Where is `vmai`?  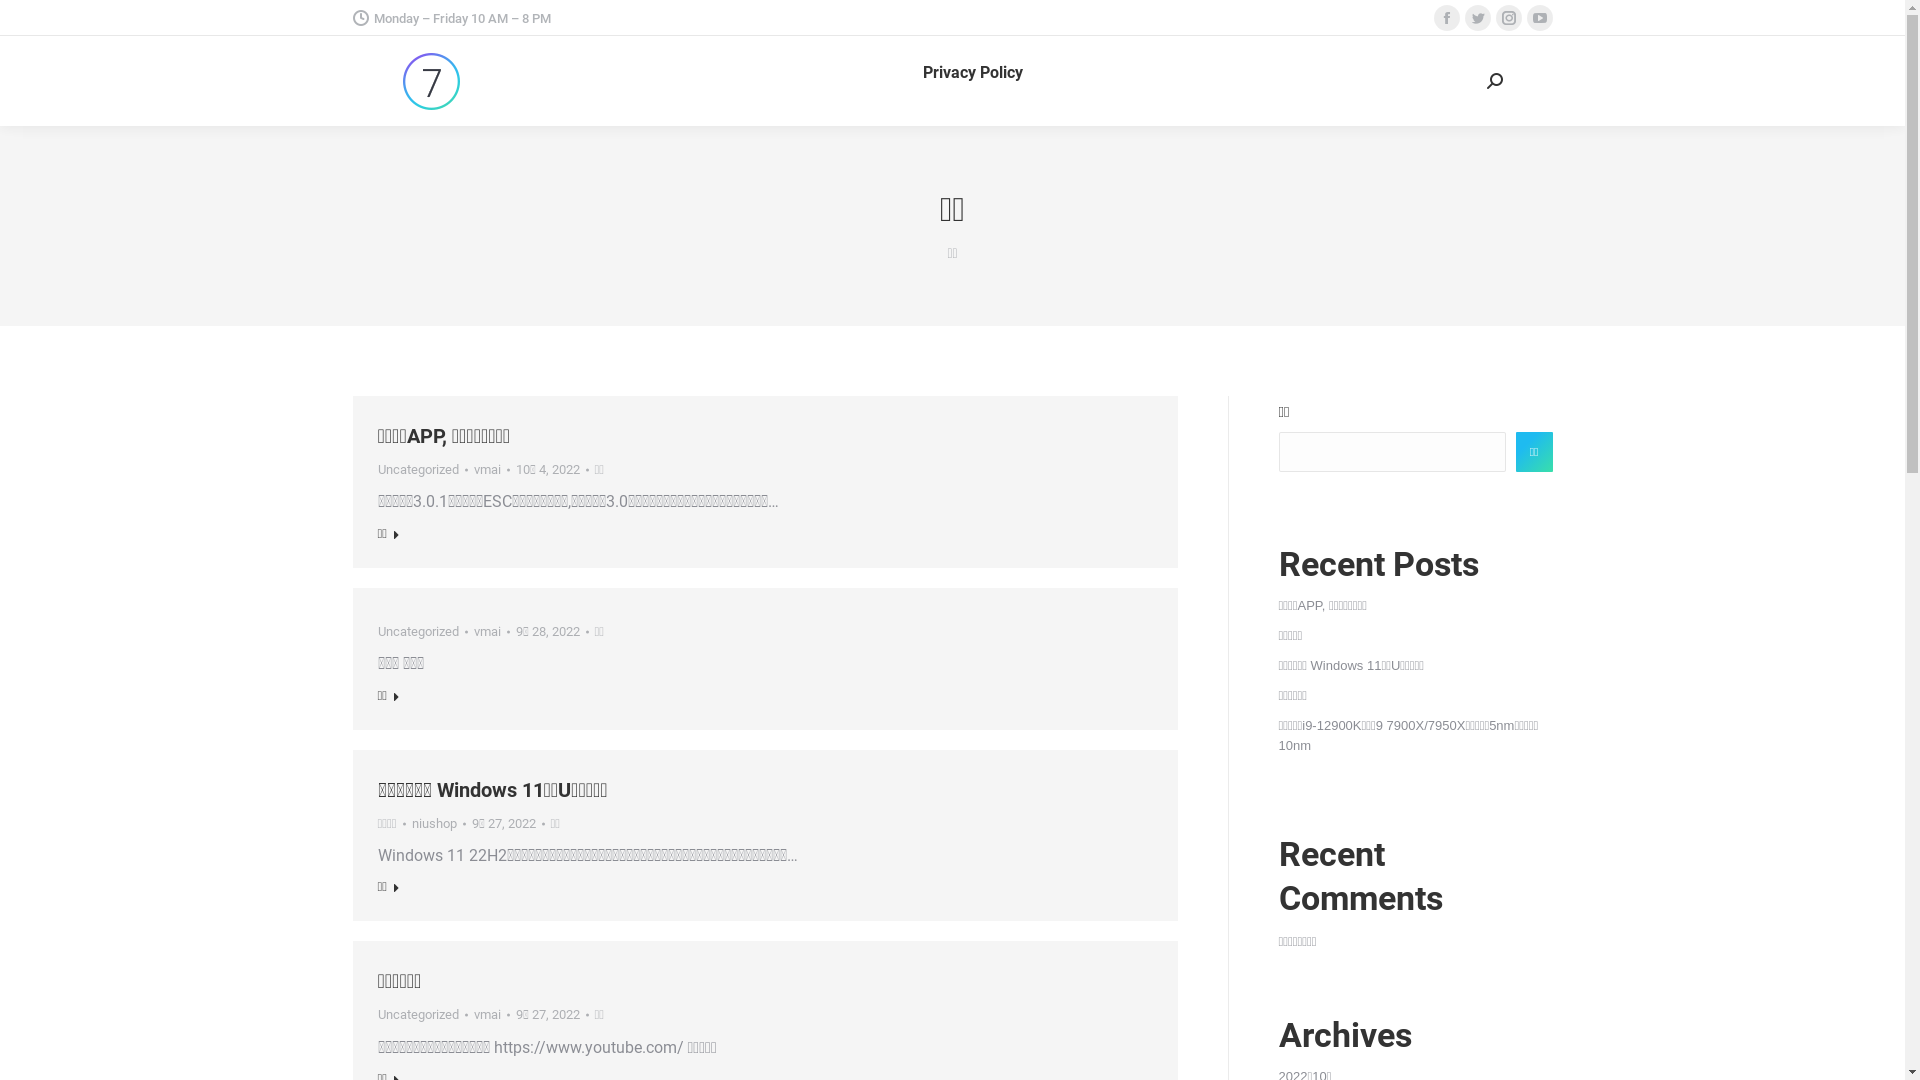 vmai is located at coordinates (492, 632).